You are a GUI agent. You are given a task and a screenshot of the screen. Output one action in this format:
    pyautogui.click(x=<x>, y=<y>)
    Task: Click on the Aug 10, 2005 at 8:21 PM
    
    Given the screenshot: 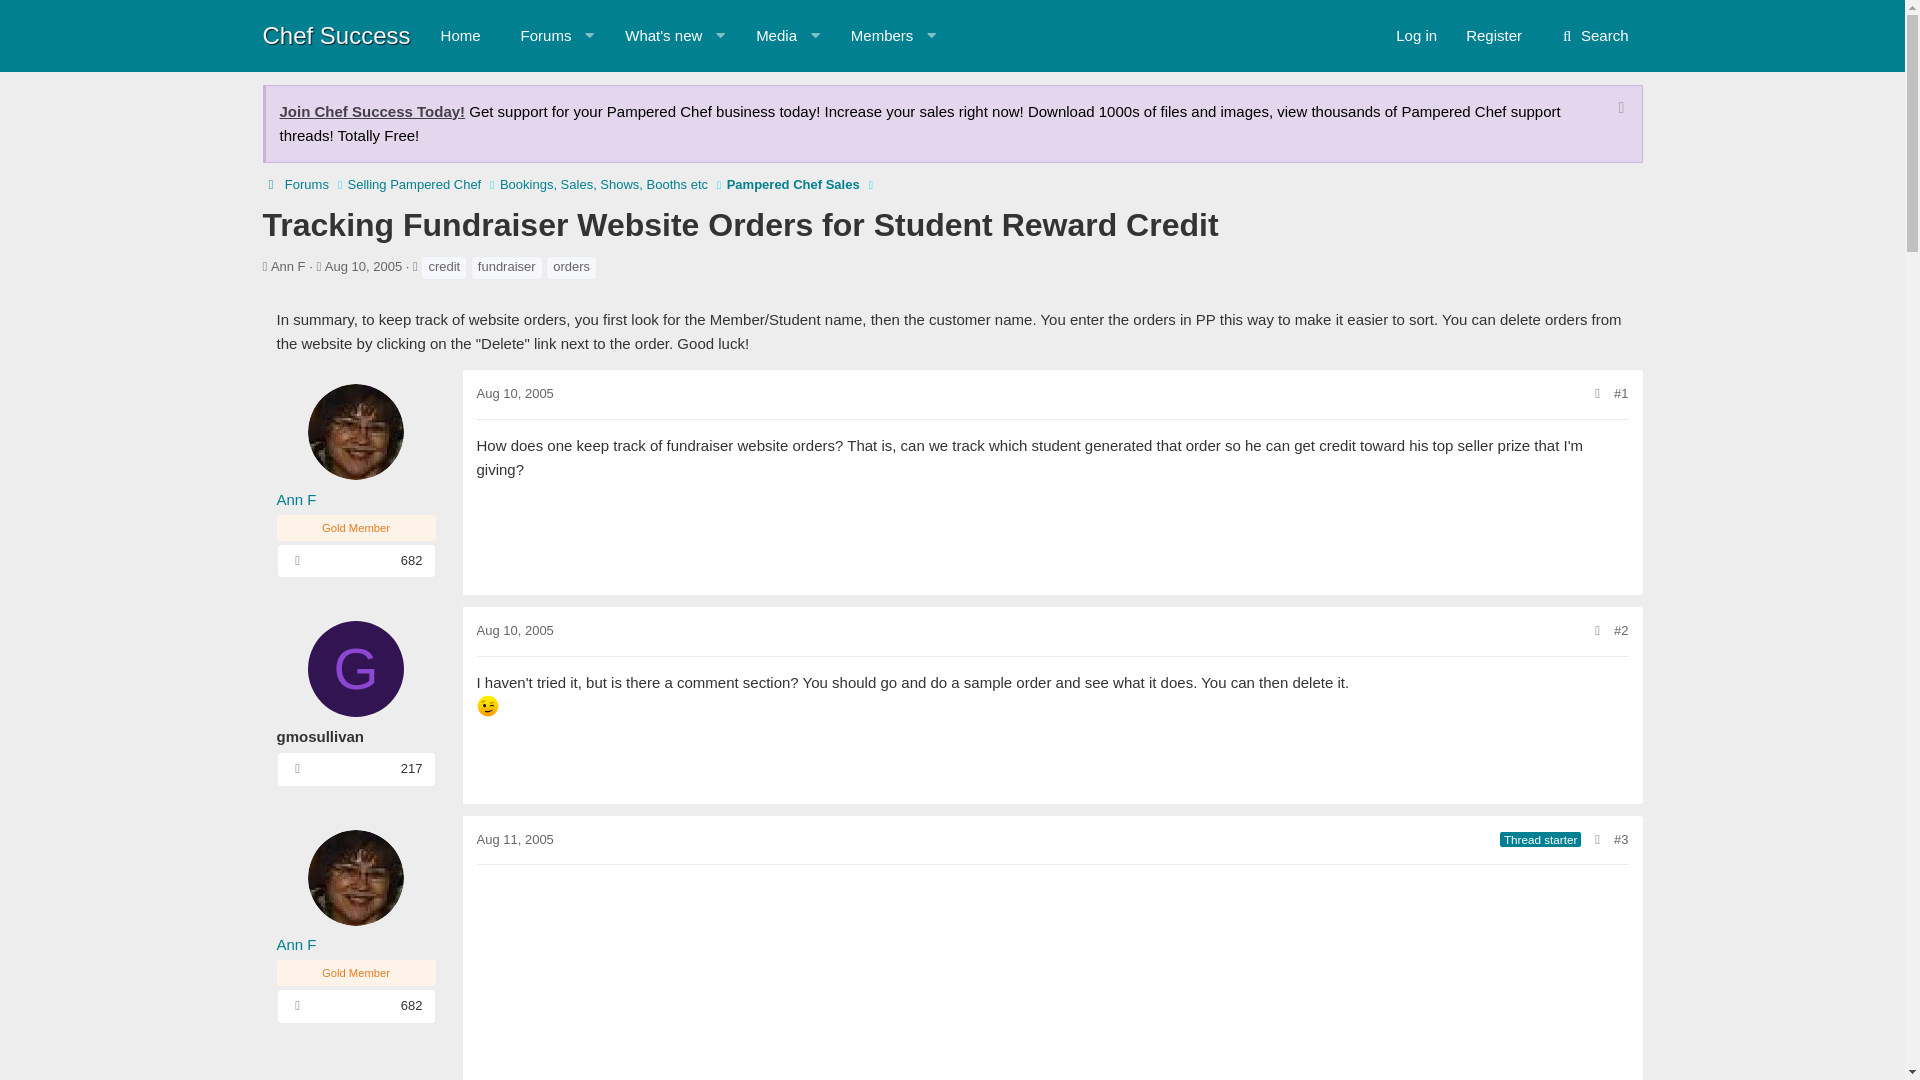 What is the action you would take?
    pyautogui.click(x=766, y=35)
    